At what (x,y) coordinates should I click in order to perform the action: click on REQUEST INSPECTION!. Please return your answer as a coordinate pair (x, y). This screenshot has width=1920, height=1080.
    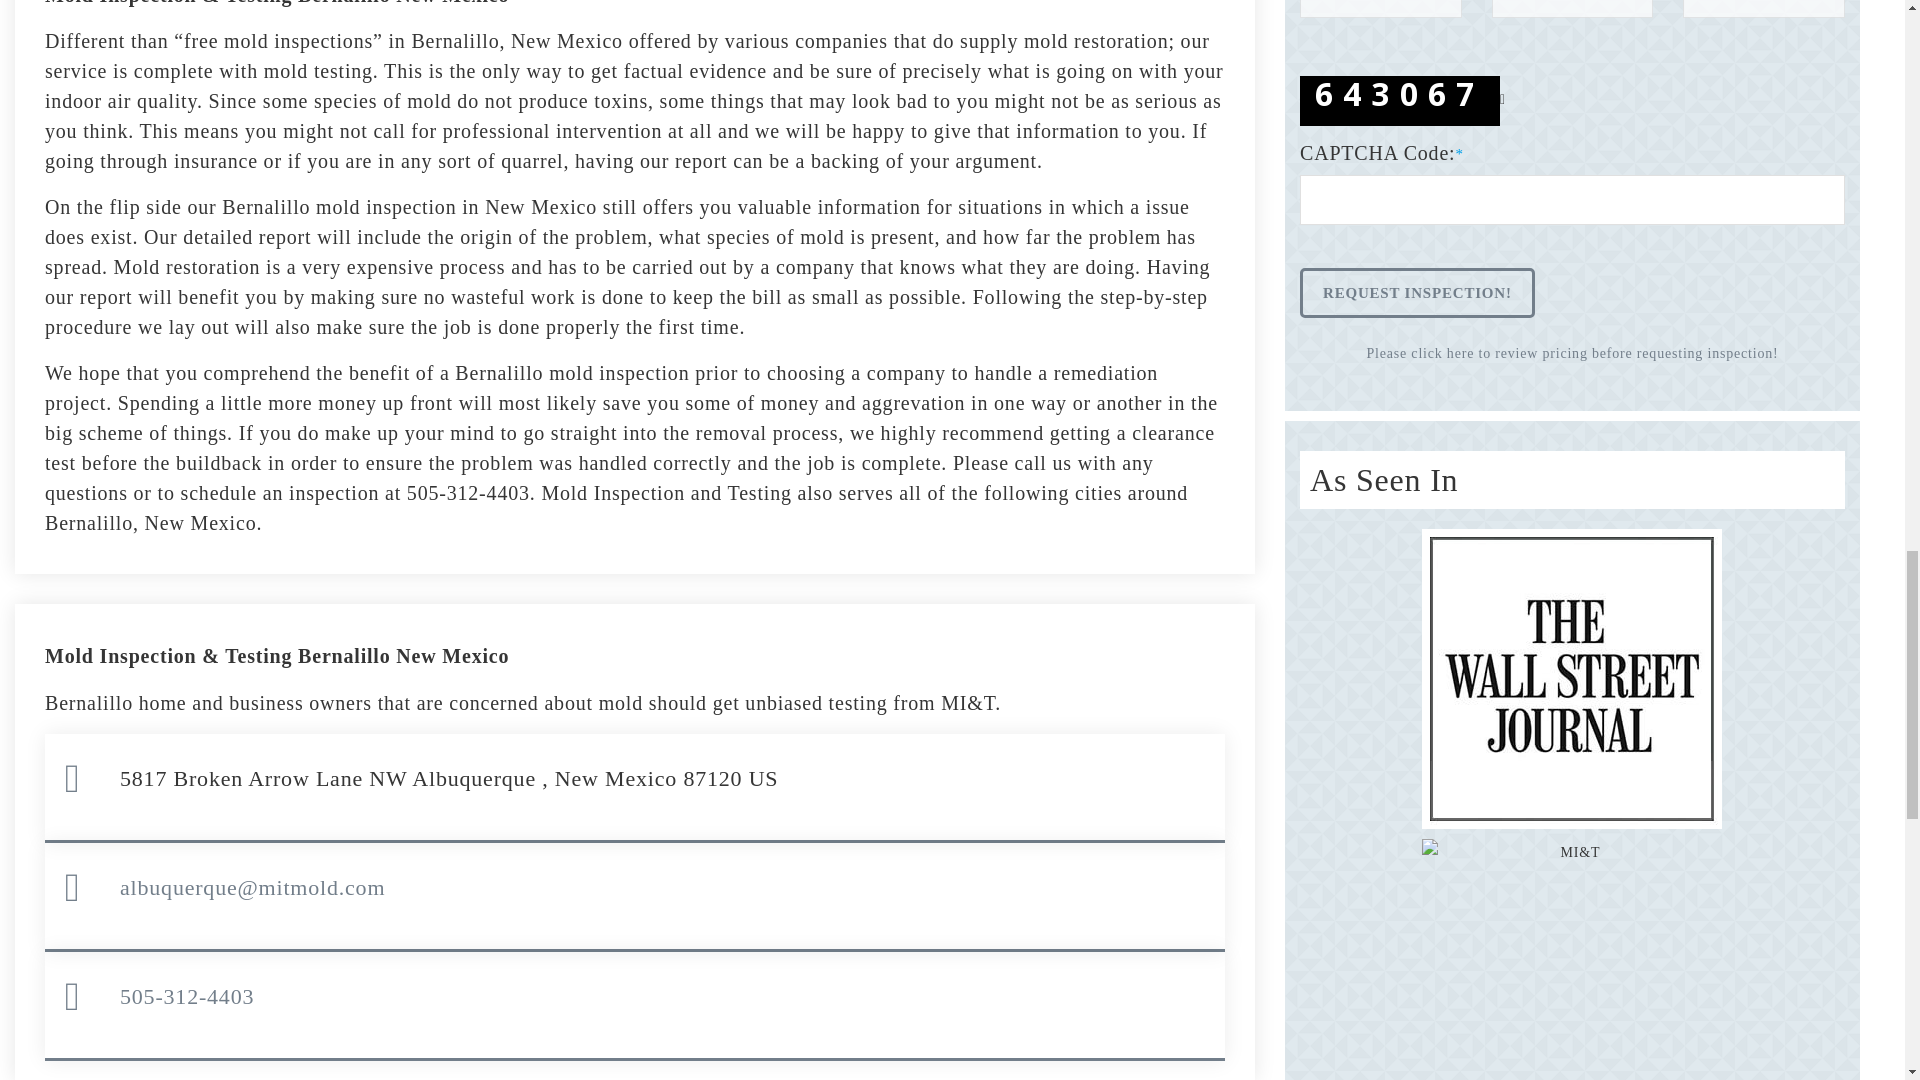
    Looking at the image, I should click on (1416, 292).